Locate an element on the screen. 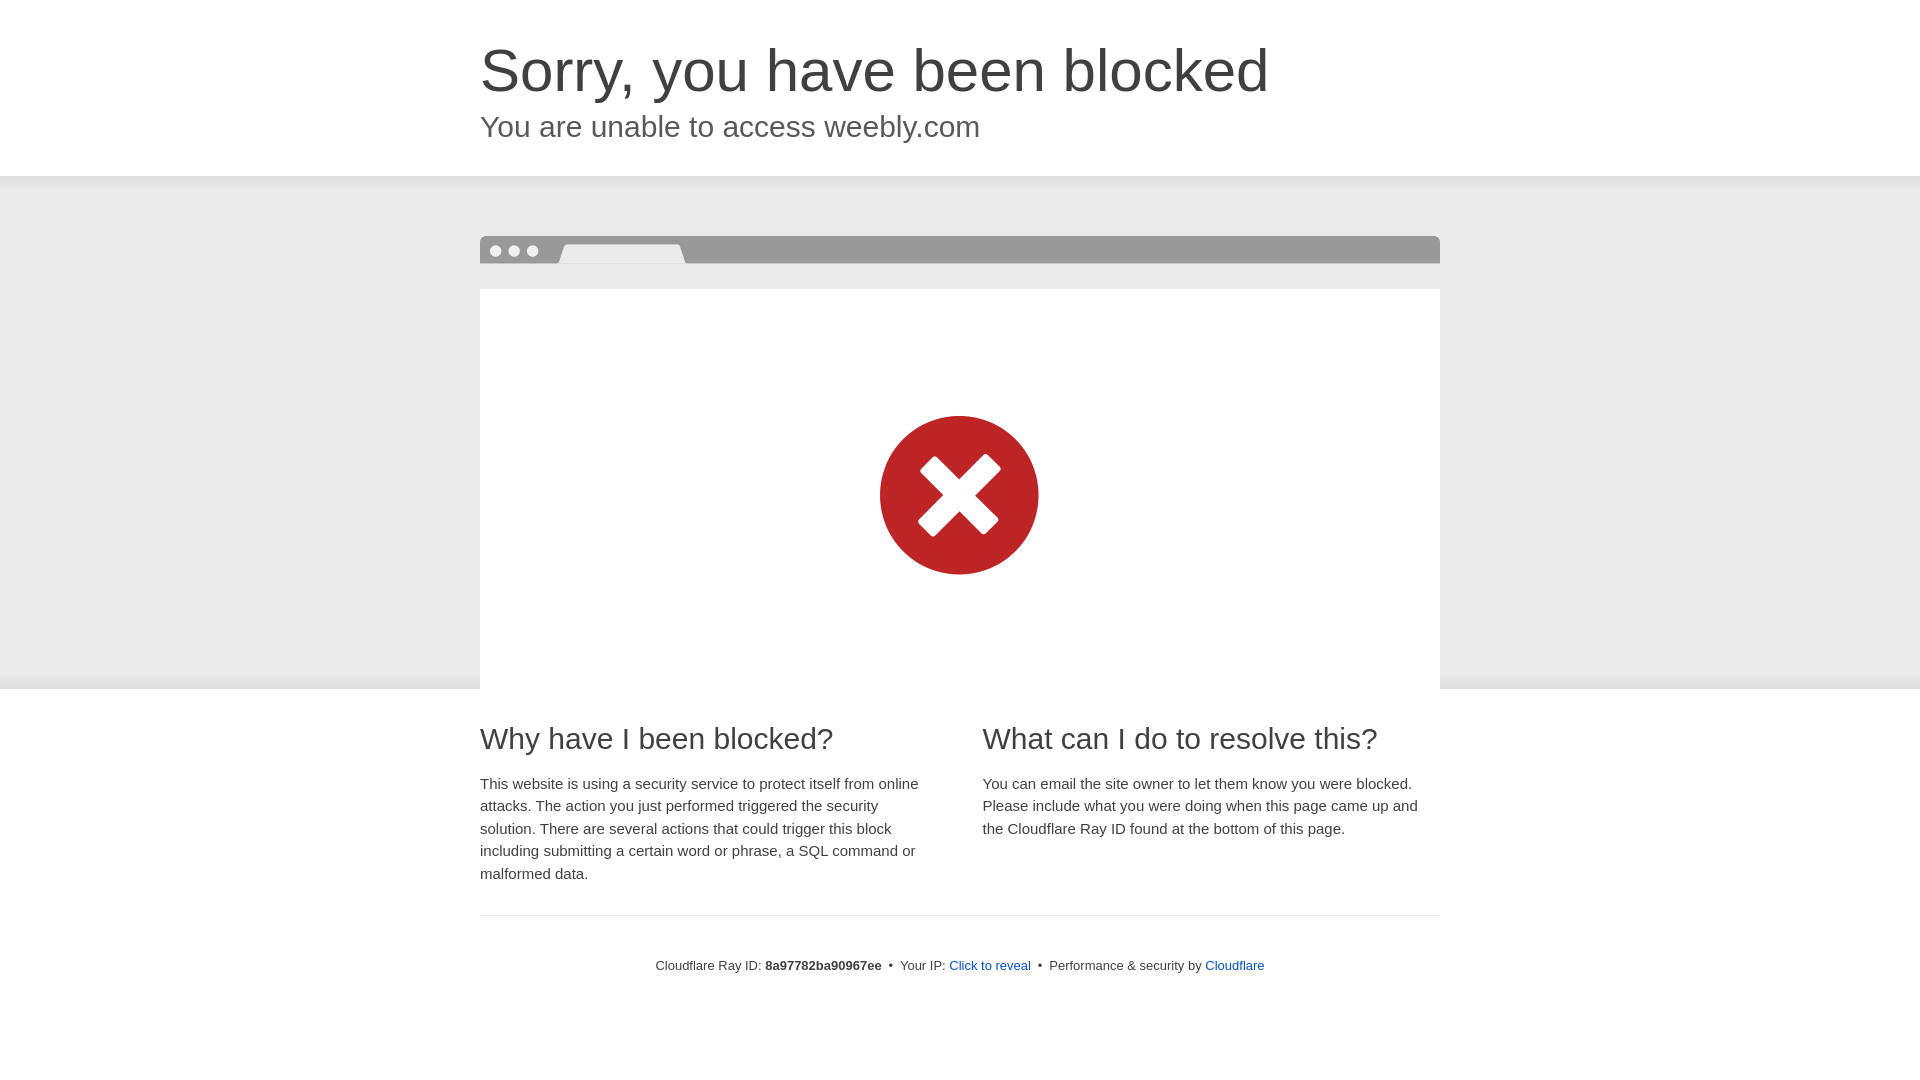  Click to reveal is located at coordinates (990, 966).